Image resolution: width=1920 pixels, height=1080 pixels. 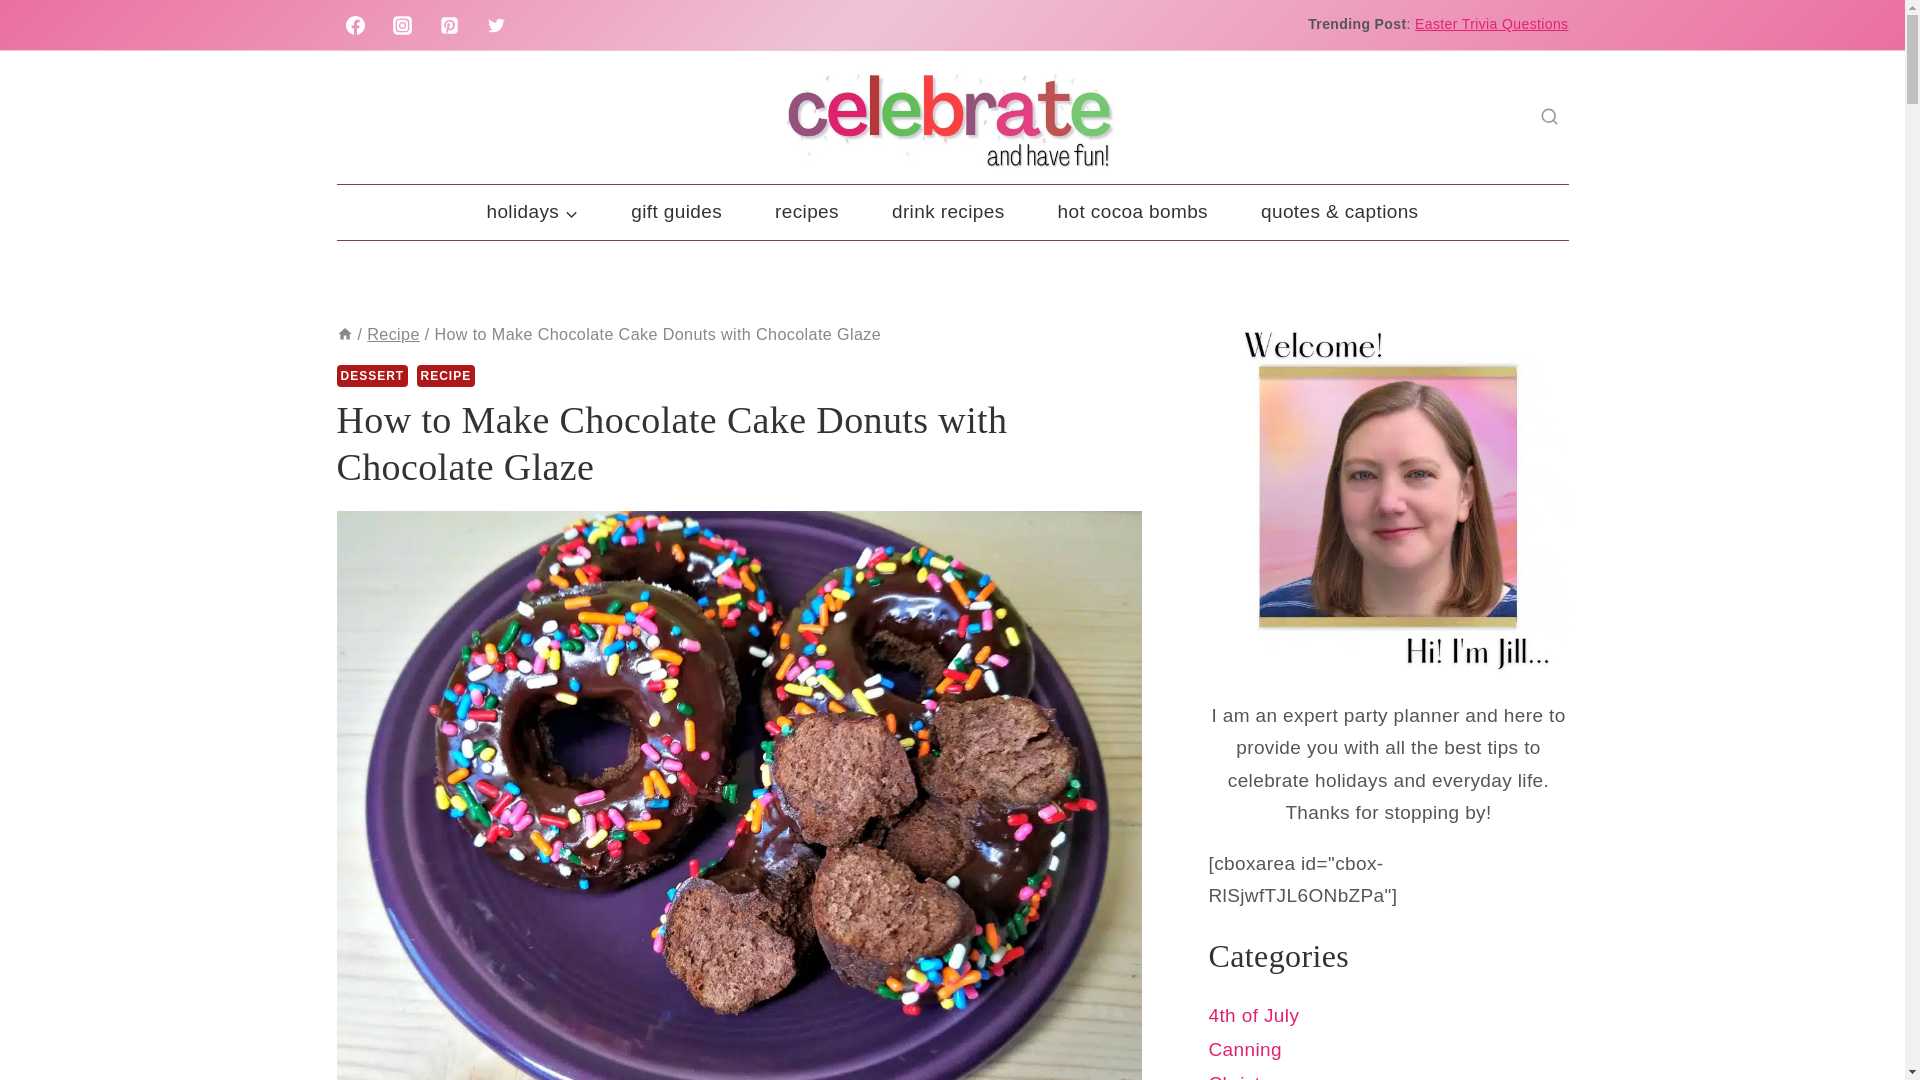 I want to click on recipes, so click(x=806, y=212).